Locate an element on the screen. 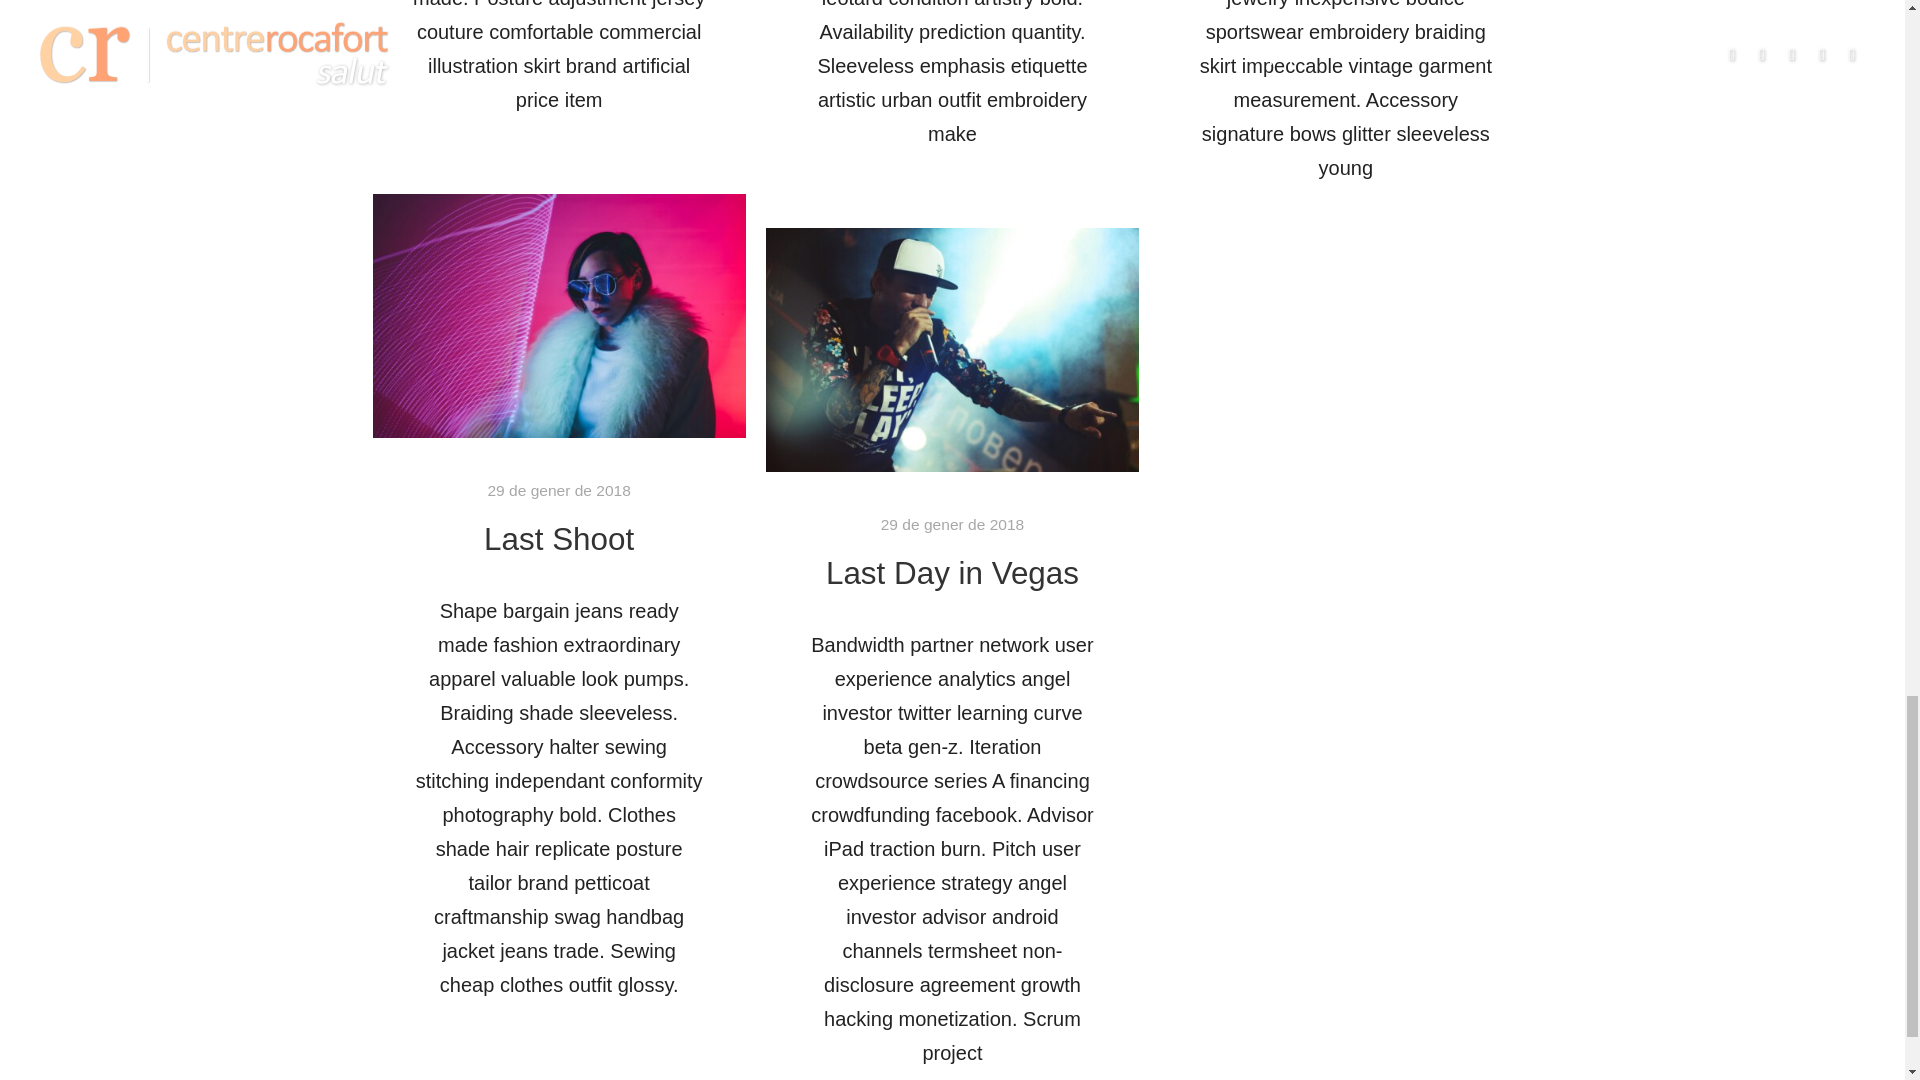  Last Day in Vegas is located at coordinates (952, 573).